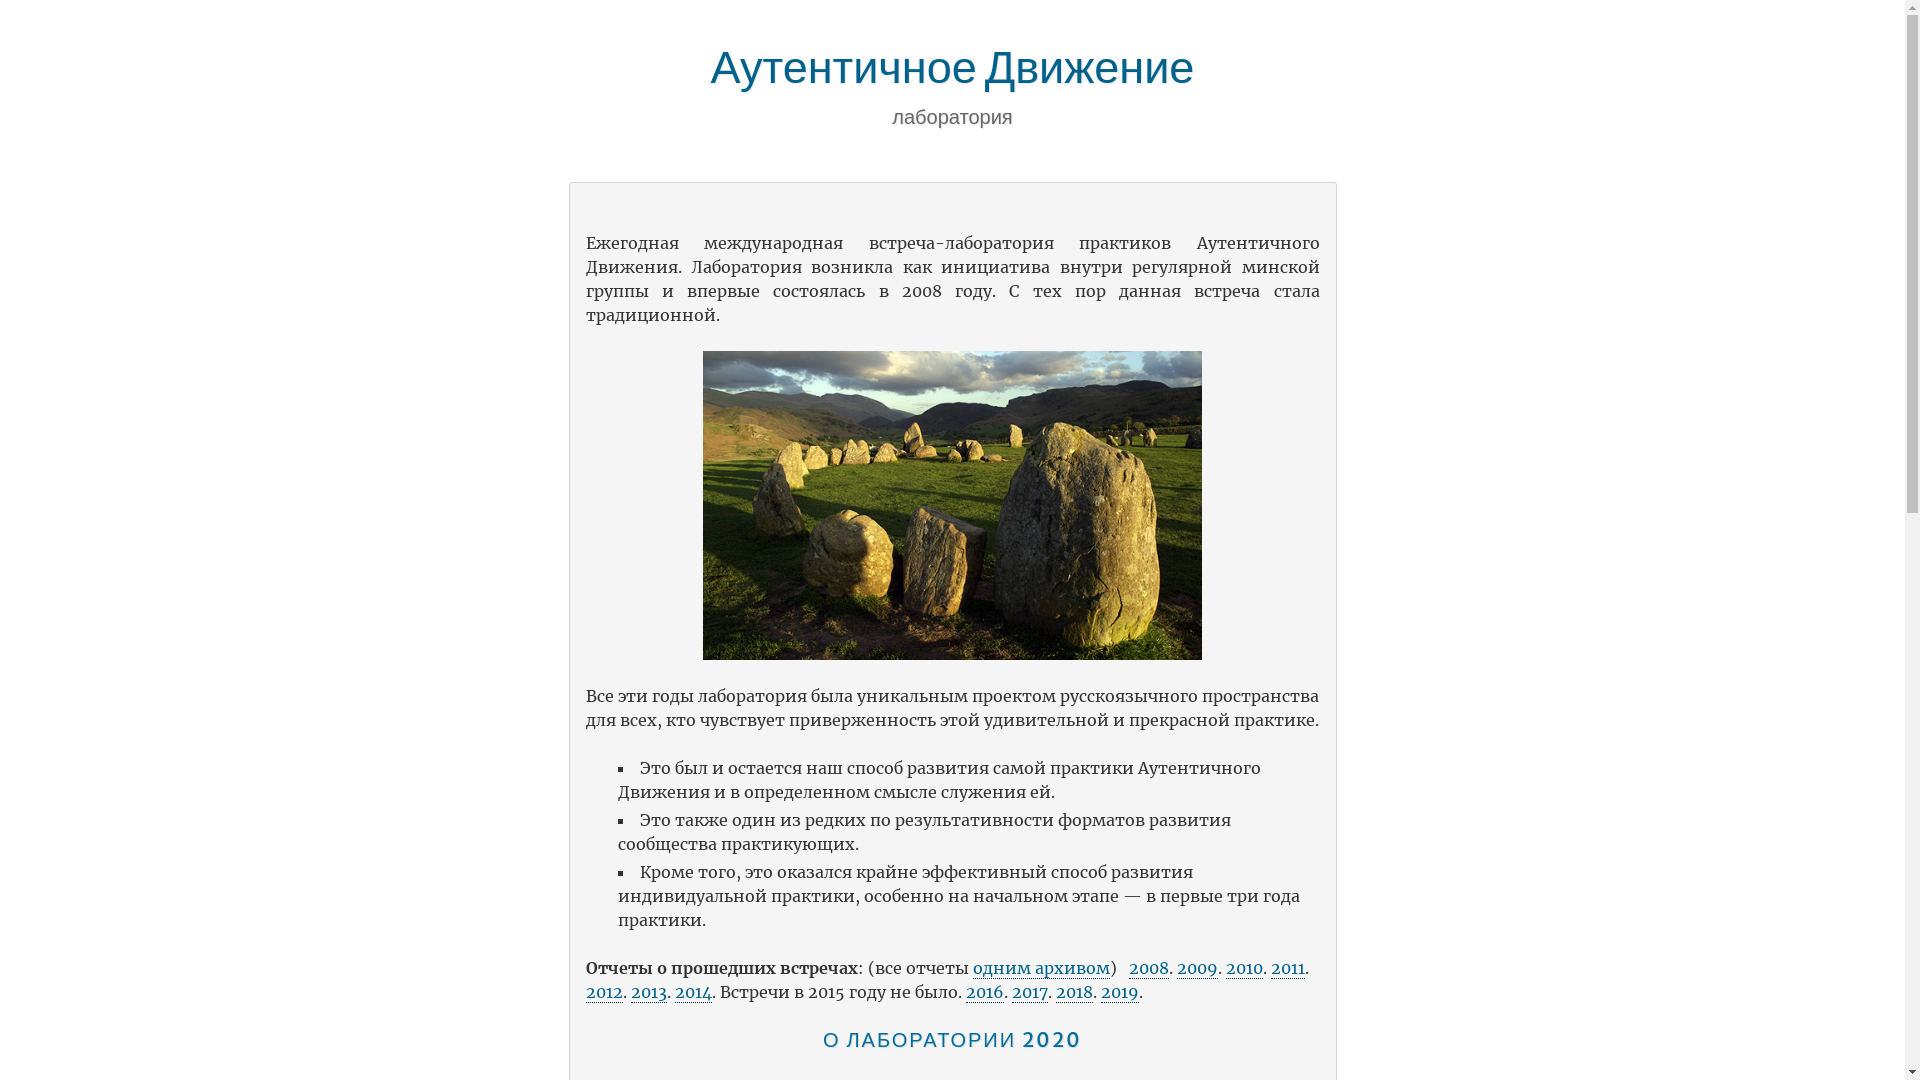 The height and width of the screenshot is (1080, 1920). Describe the element at coordinates (1030, 992) in the screenshot. I see `2017` at that location.